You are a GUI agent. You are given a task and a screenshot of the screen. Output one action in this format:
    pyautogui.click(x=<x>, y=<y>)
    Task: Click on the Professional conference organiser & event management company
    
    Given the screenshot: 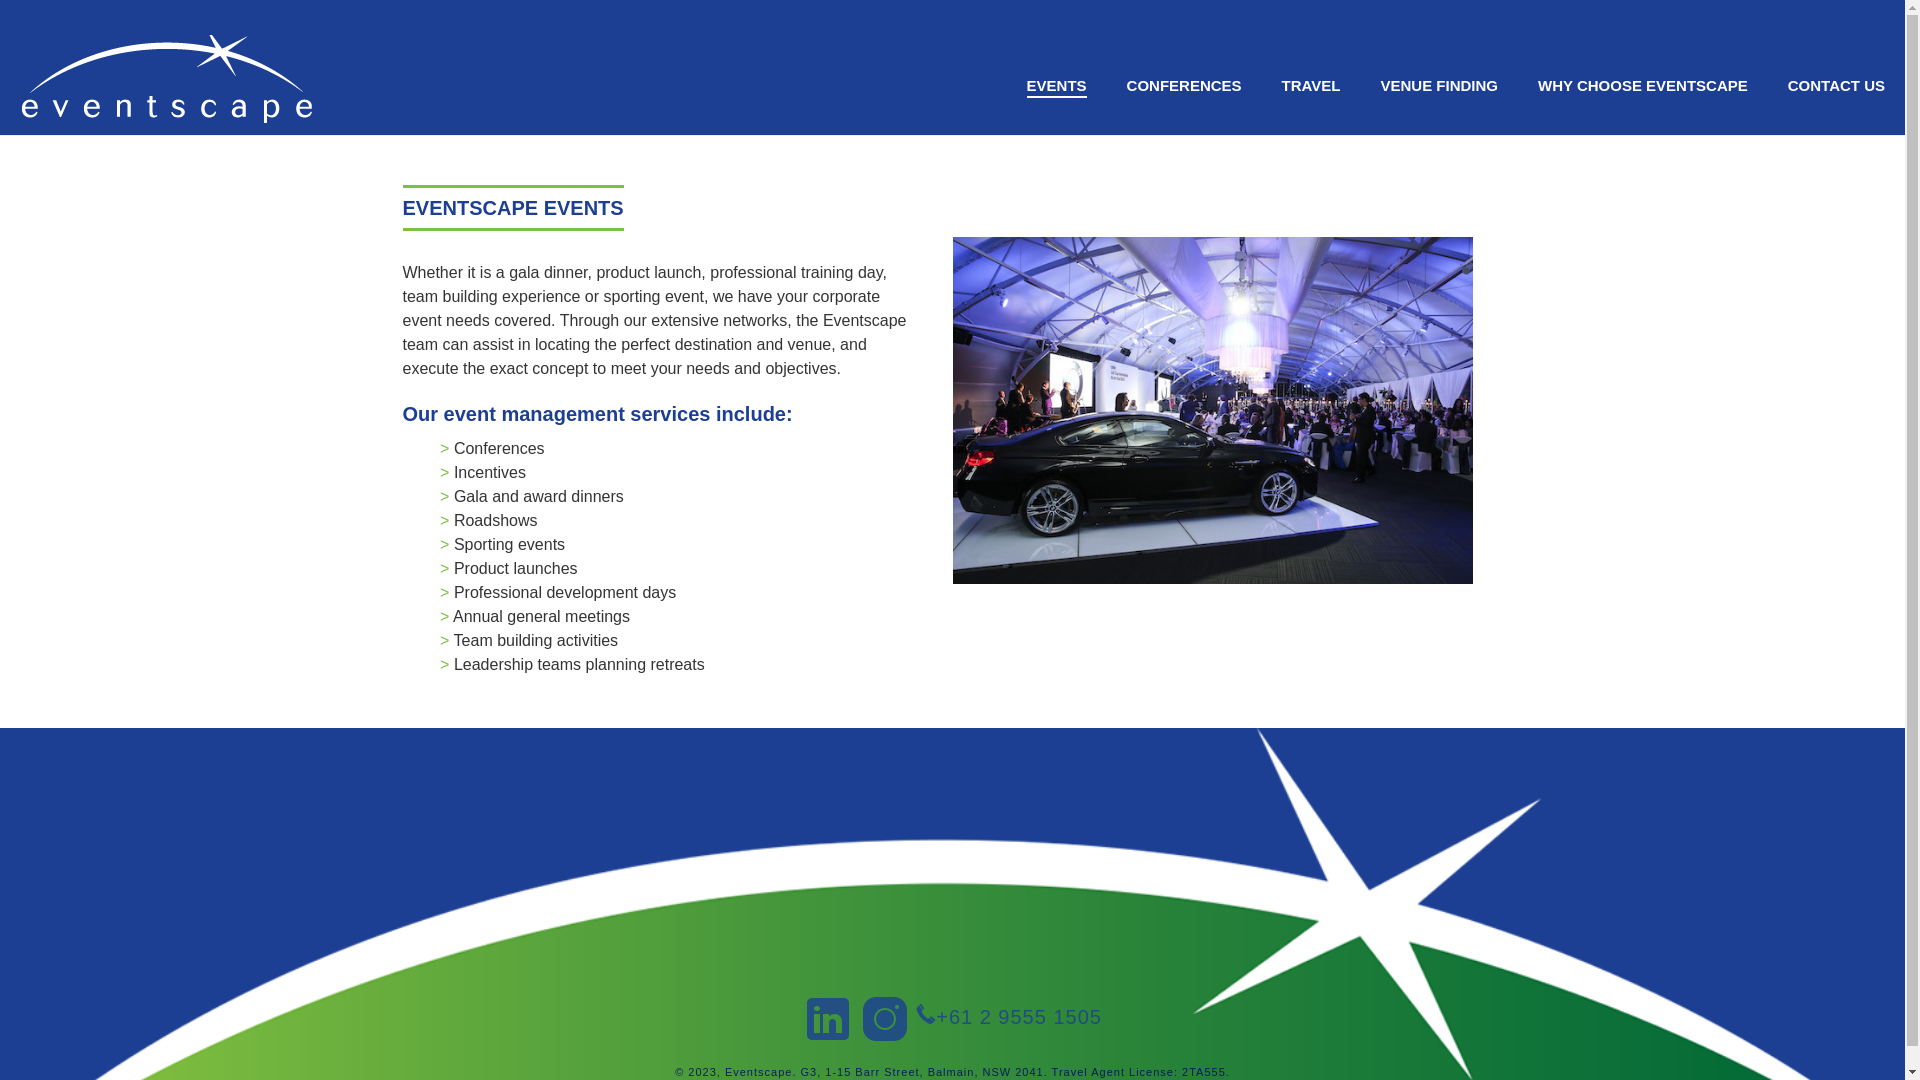 What is the action you would take?
    pyautogui.click(x=167, y=75)
    